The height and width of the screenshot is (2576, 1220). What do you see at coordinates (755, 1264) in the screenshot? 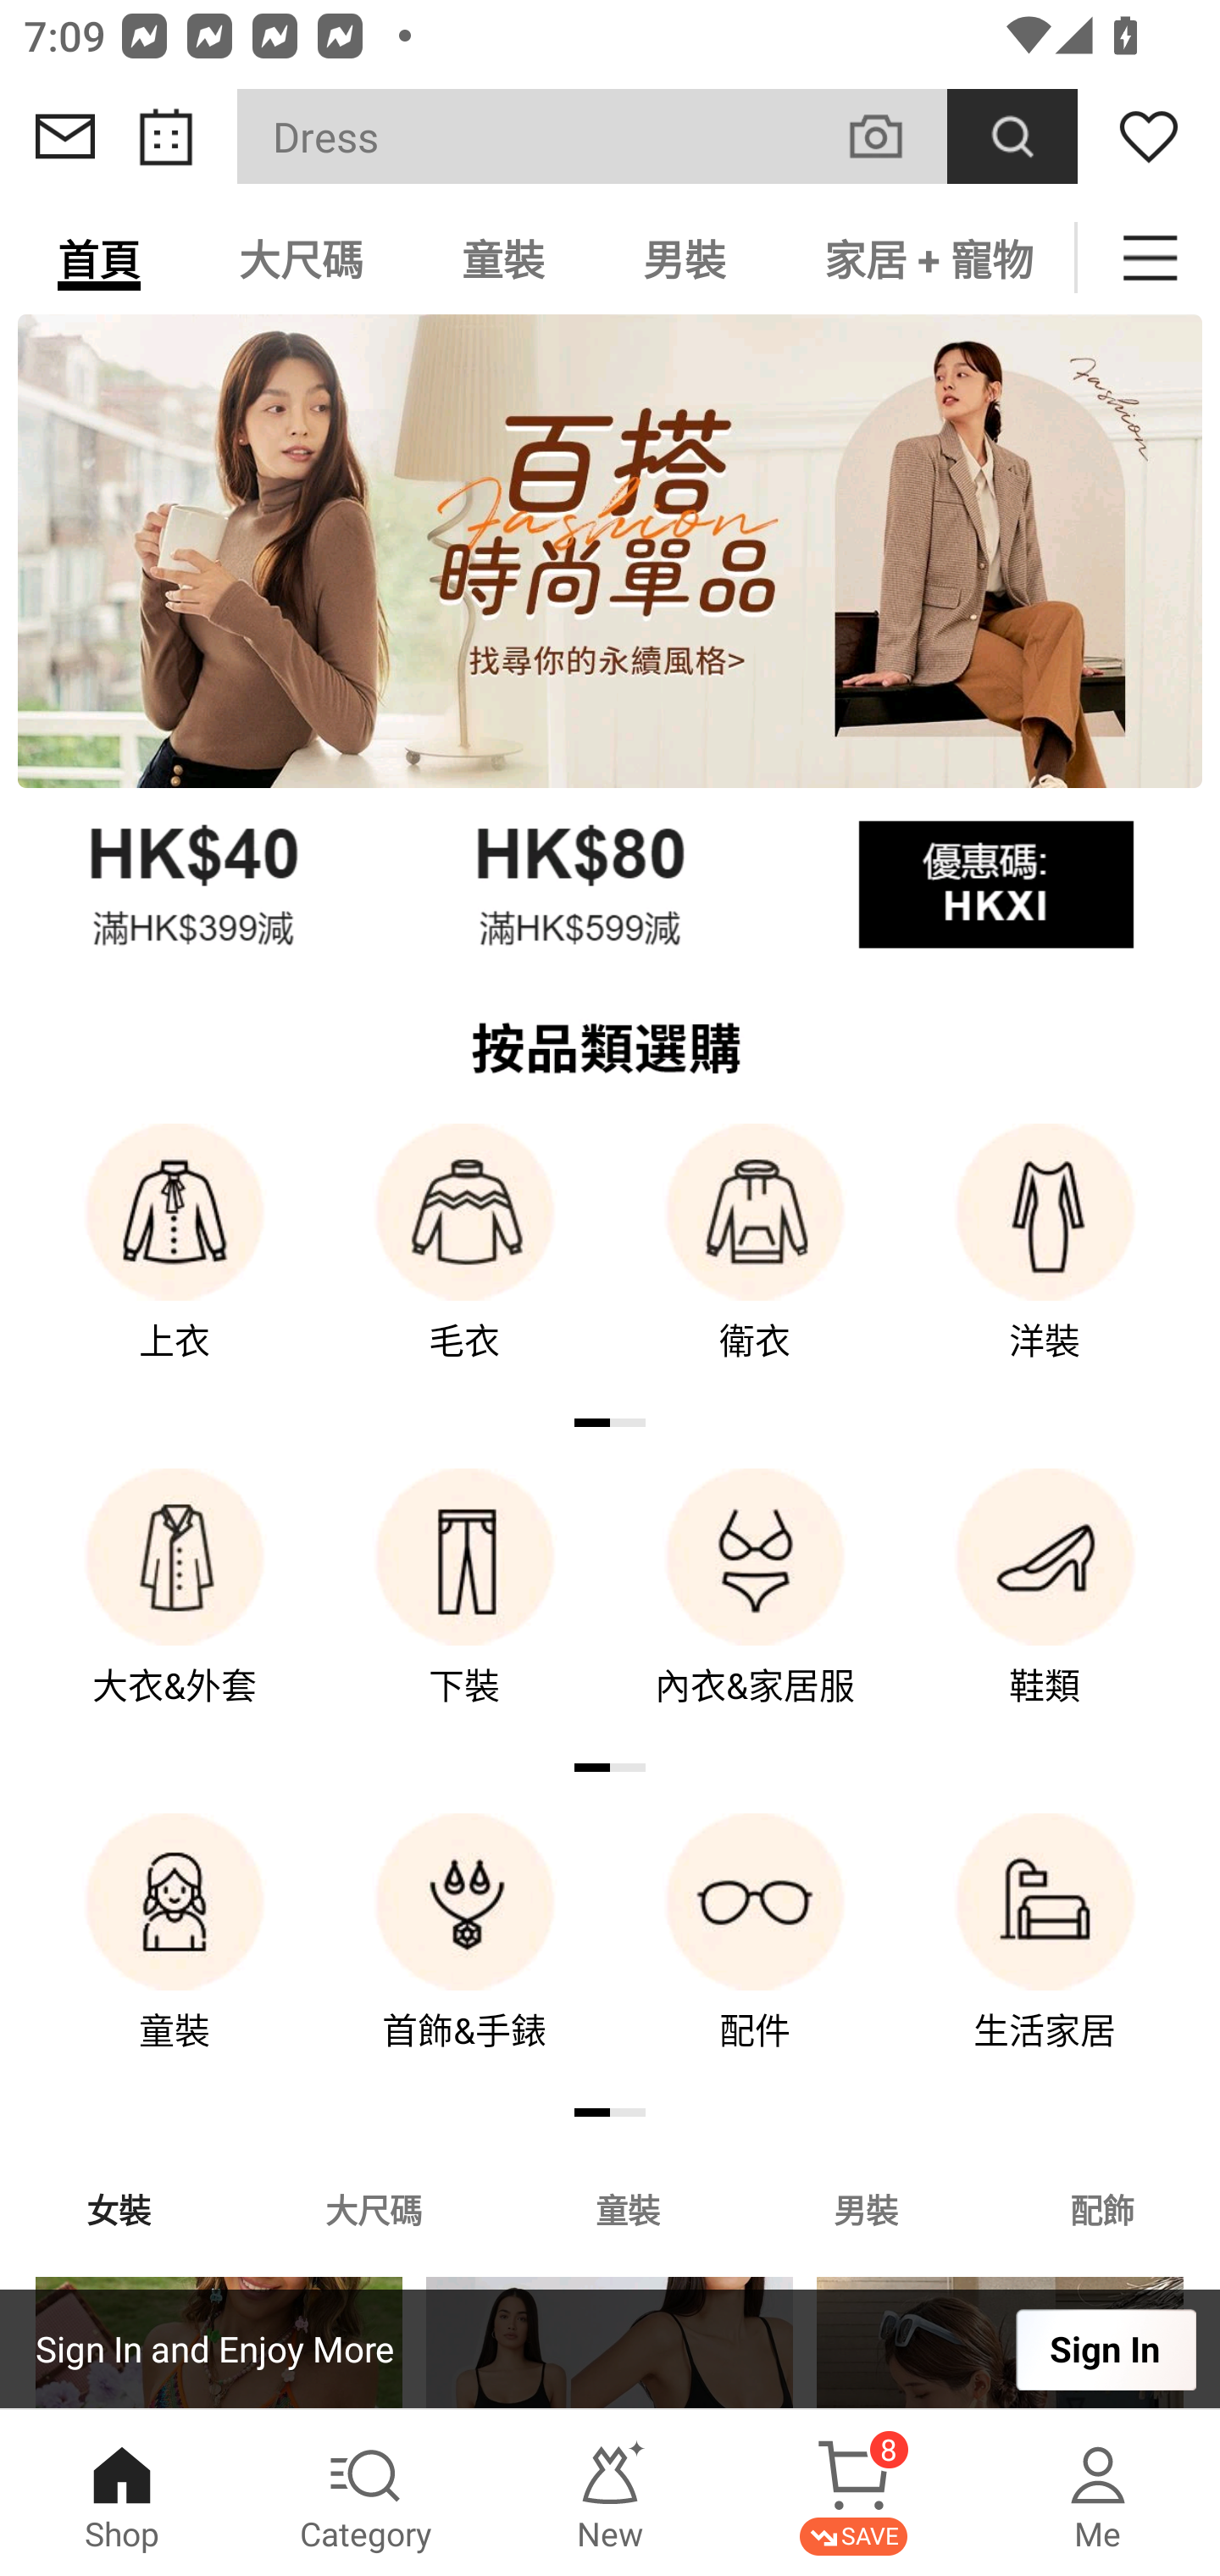
I see `衛衣` at bounding box center [755, 1264].